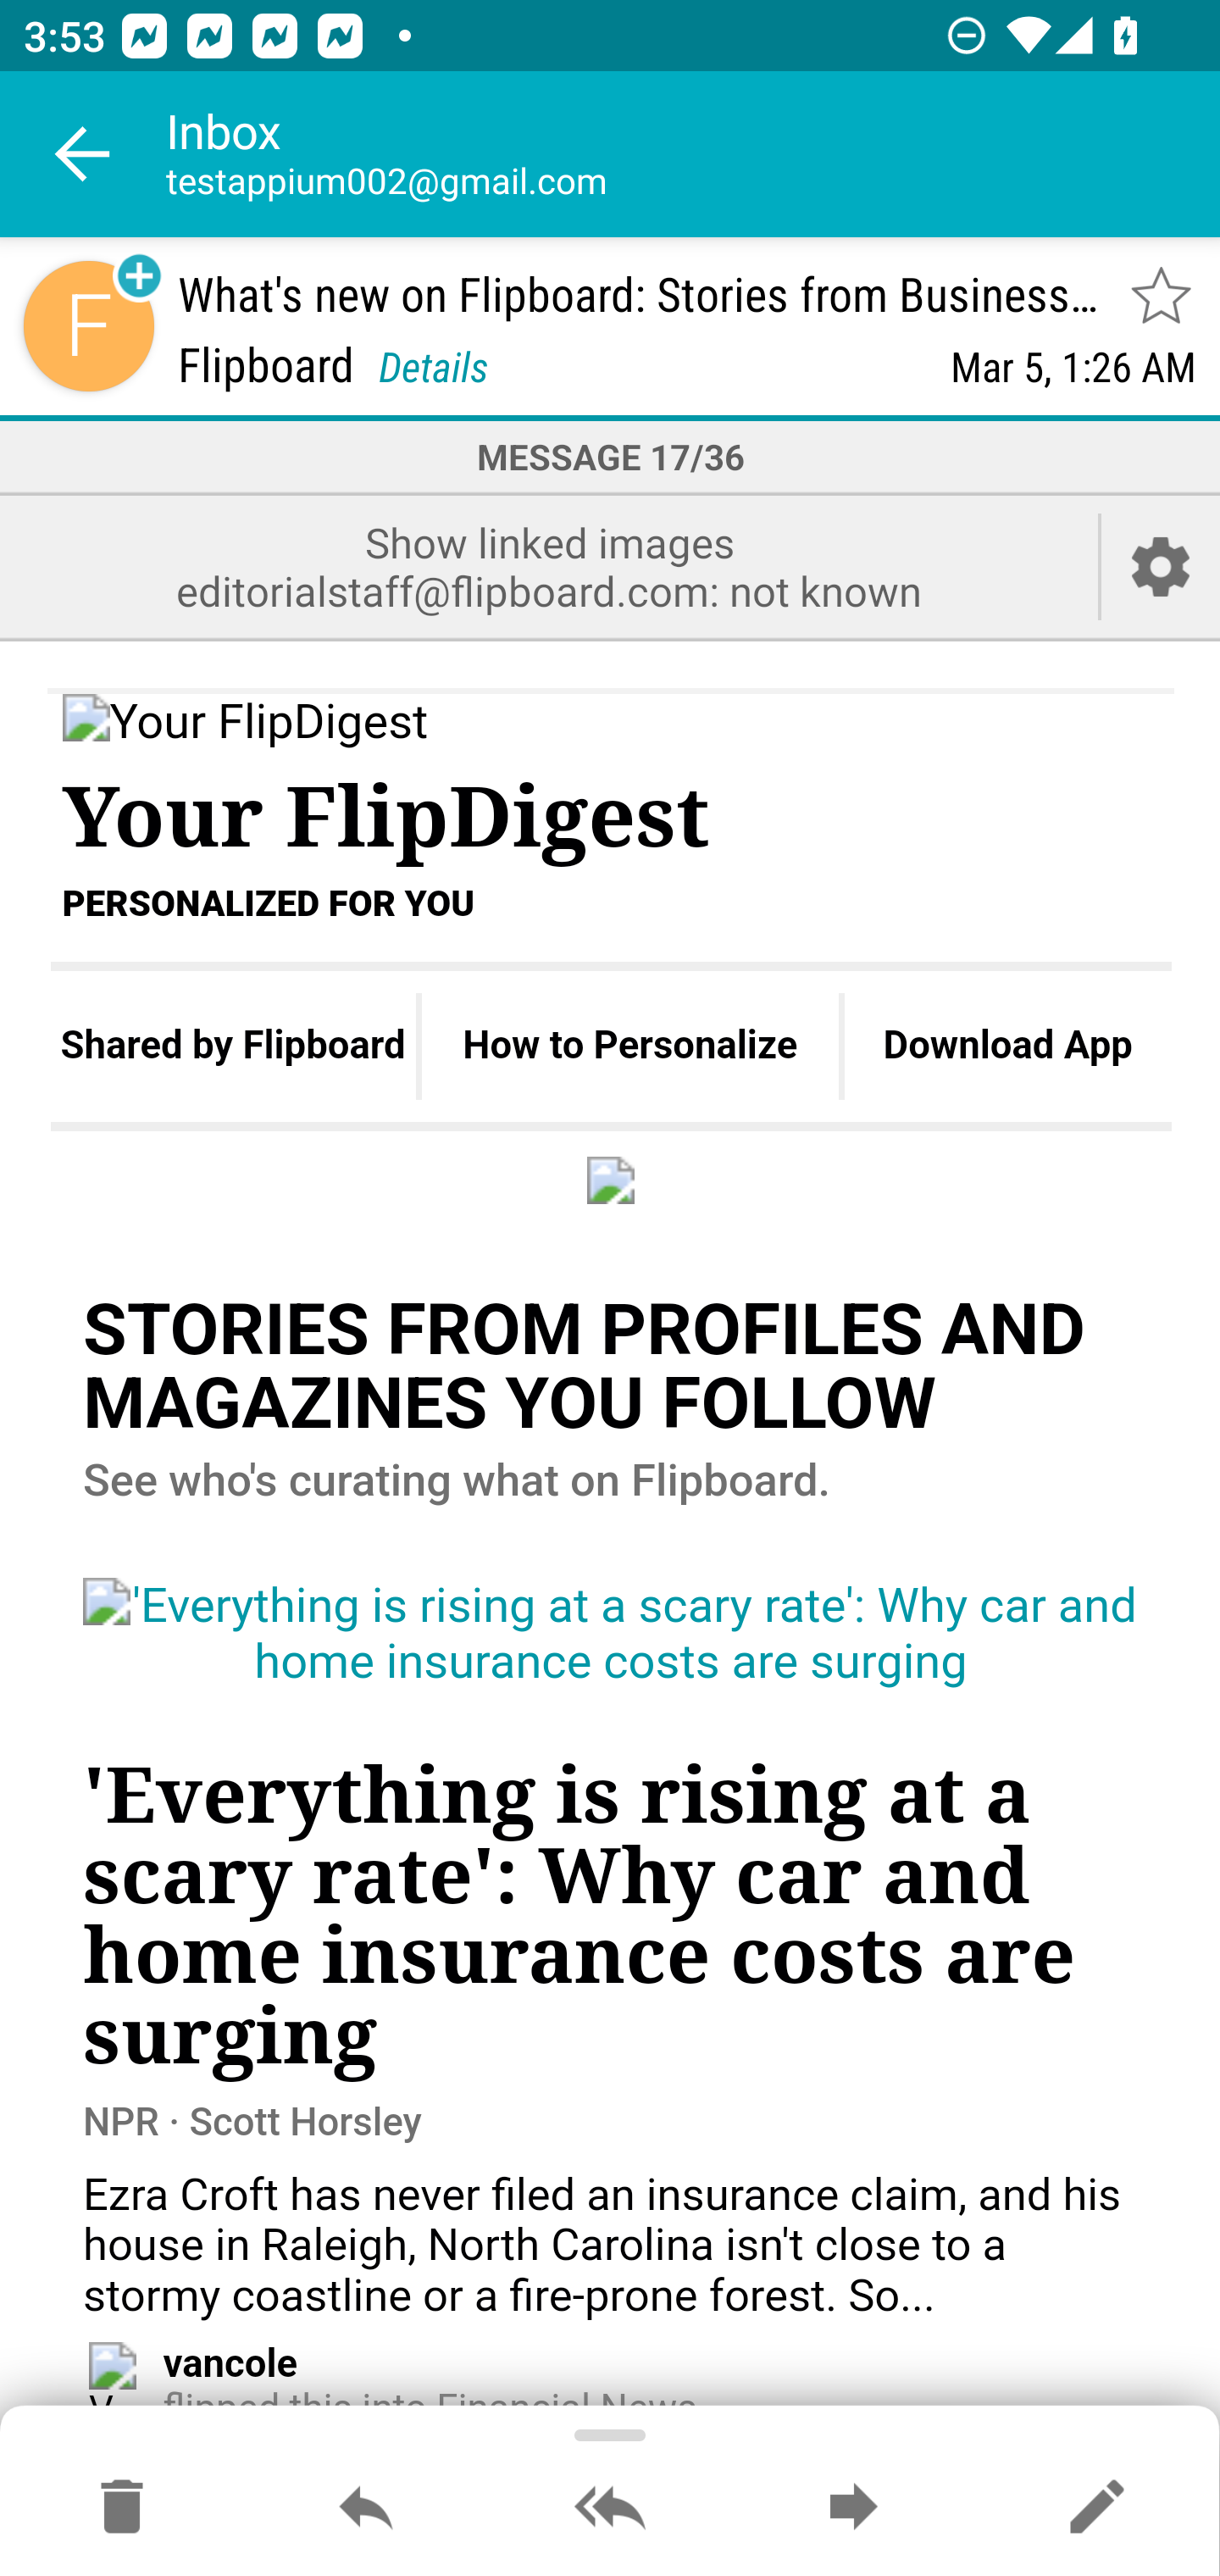 This screenshot has width=1220, height=2576. I want to click on Reply as new, so click(1096, 2508).